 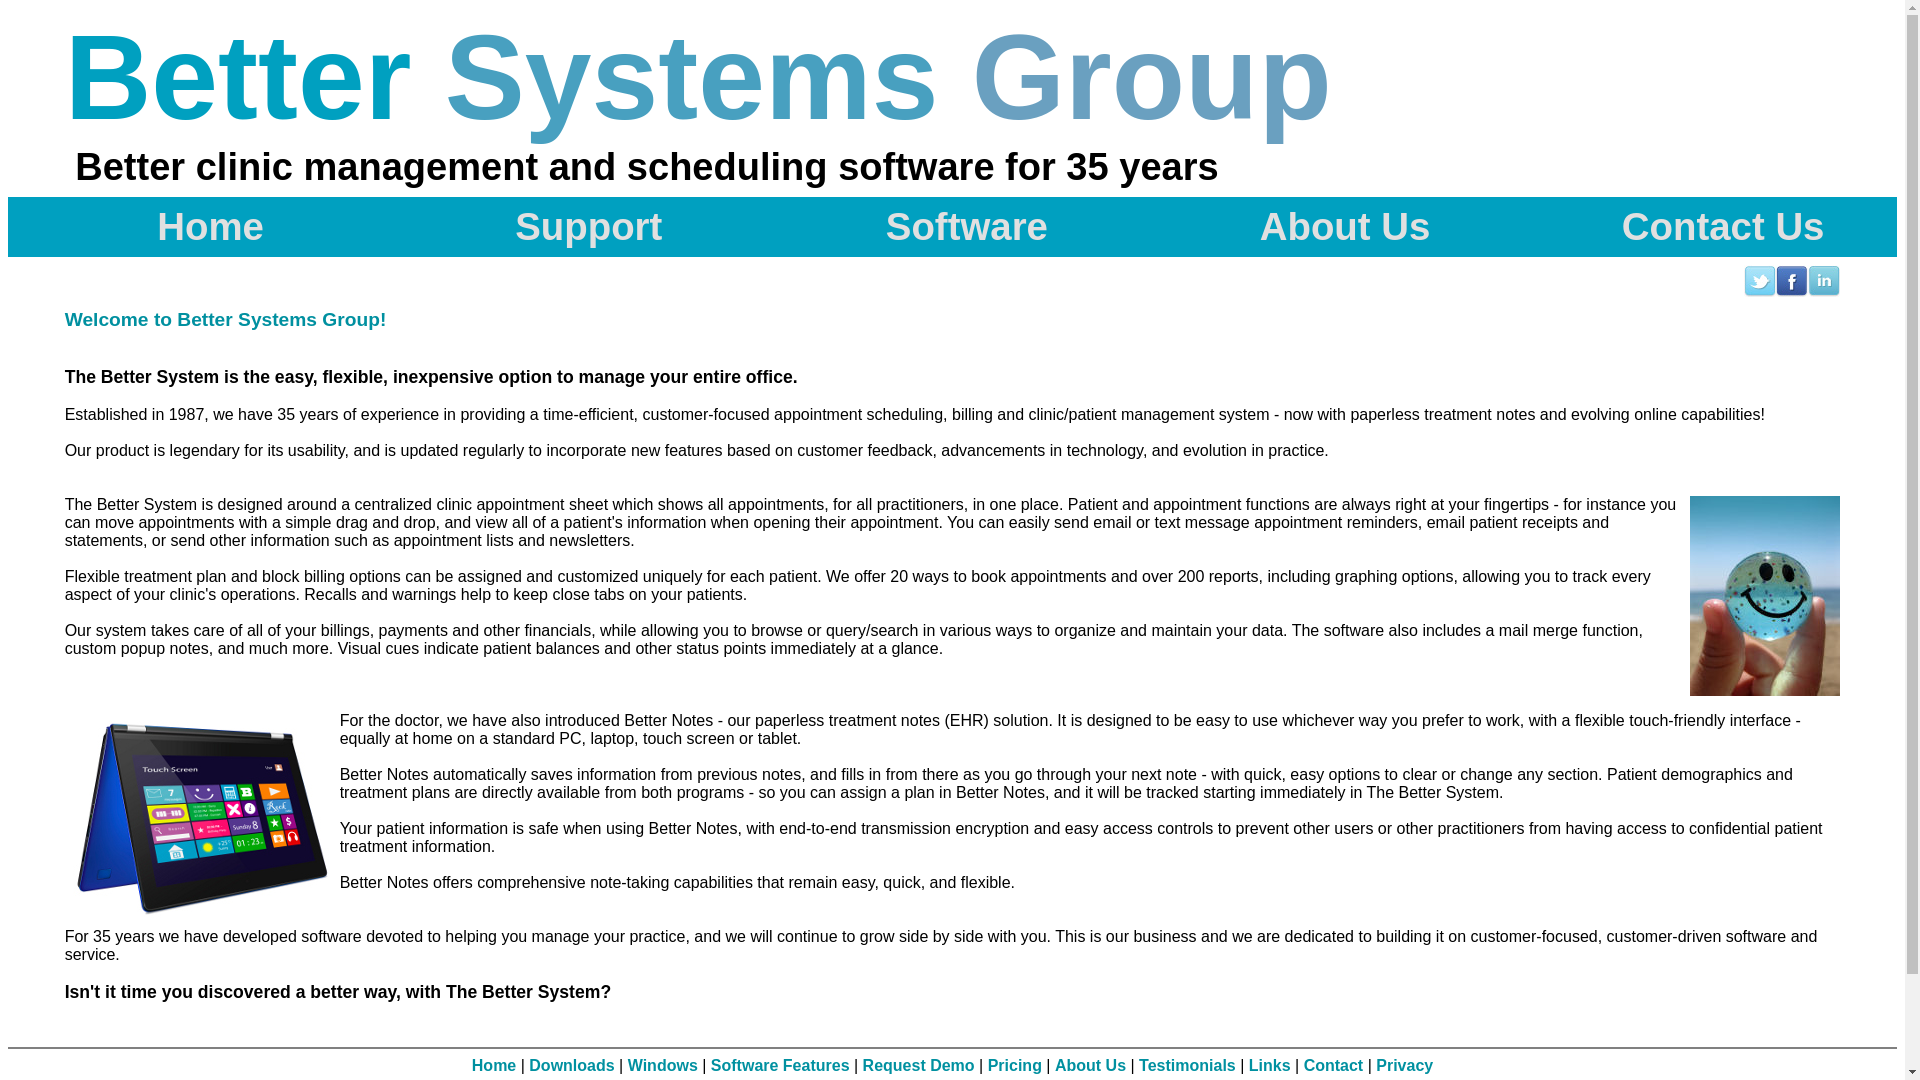 I want to click on Pricing, so click(x=1014, y=1066).